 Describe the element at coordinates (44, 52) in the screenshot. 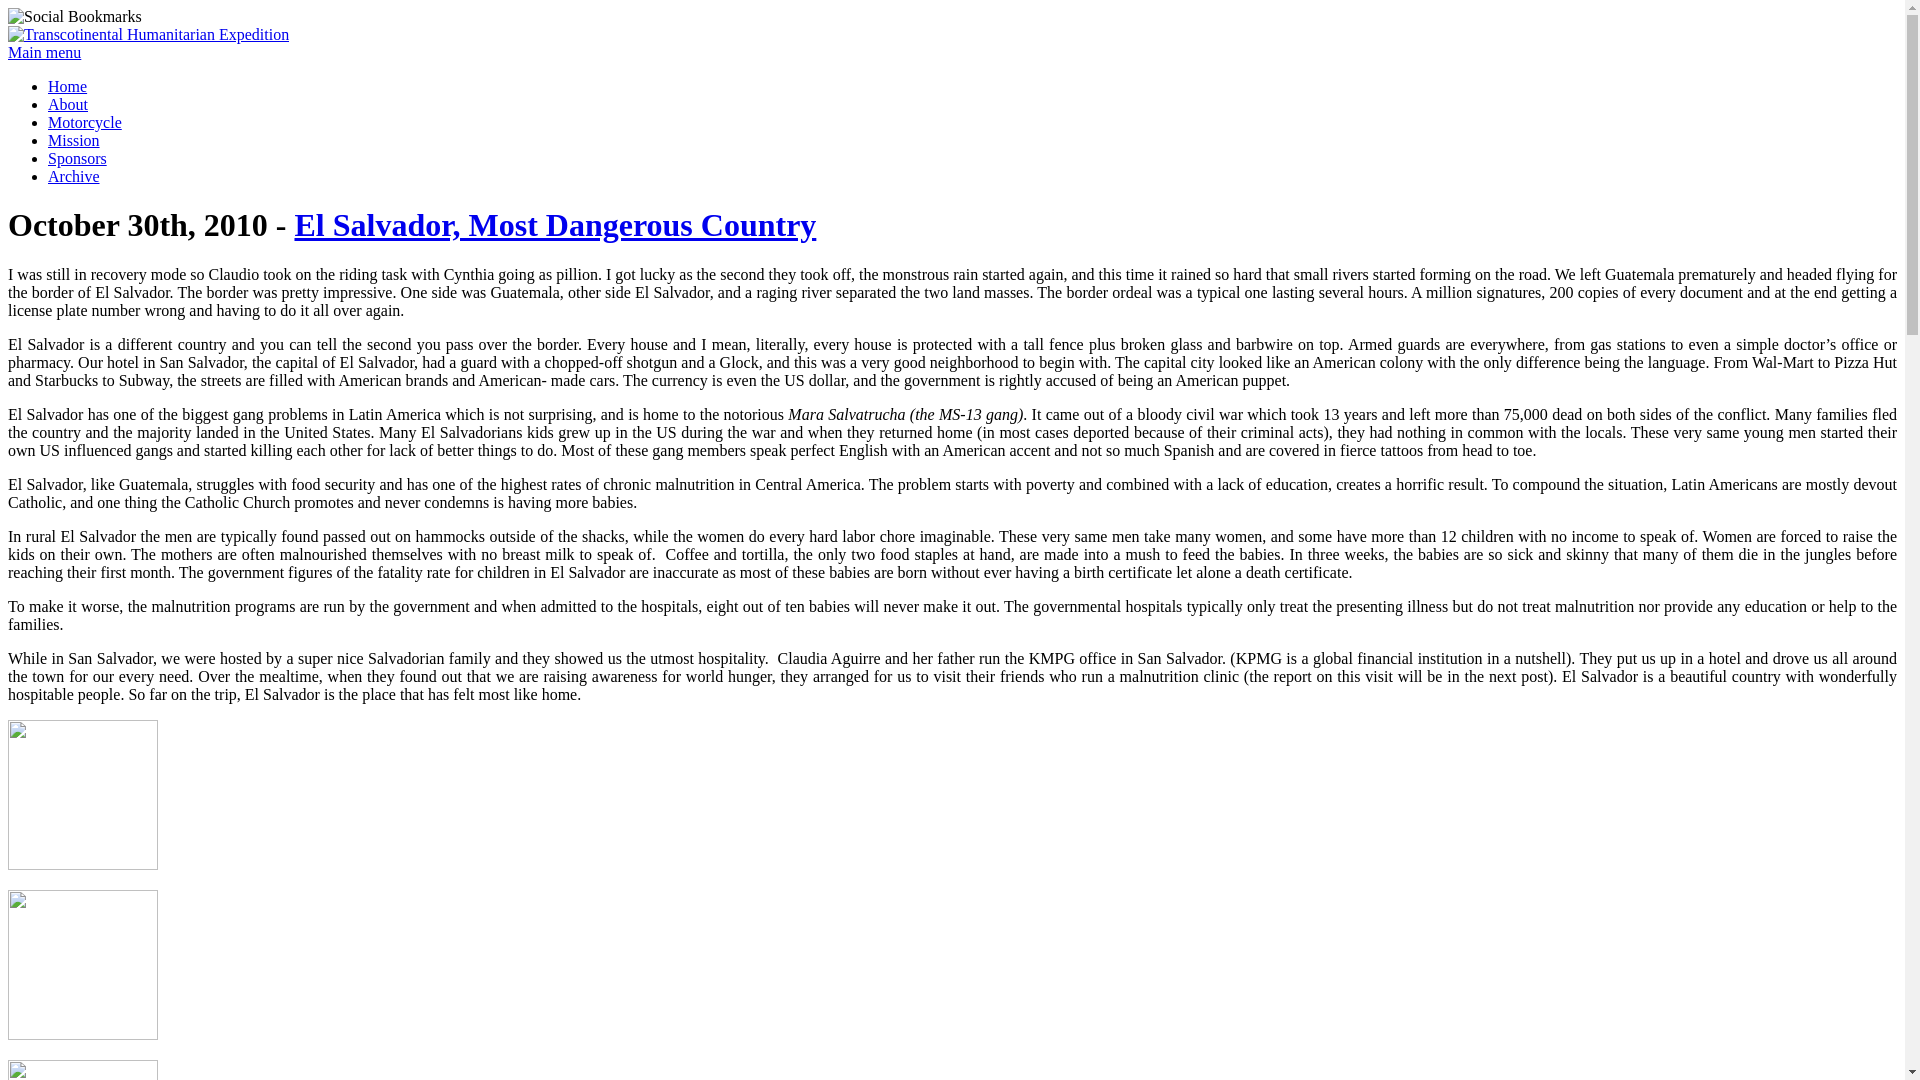

I see `Main menu` at that location.